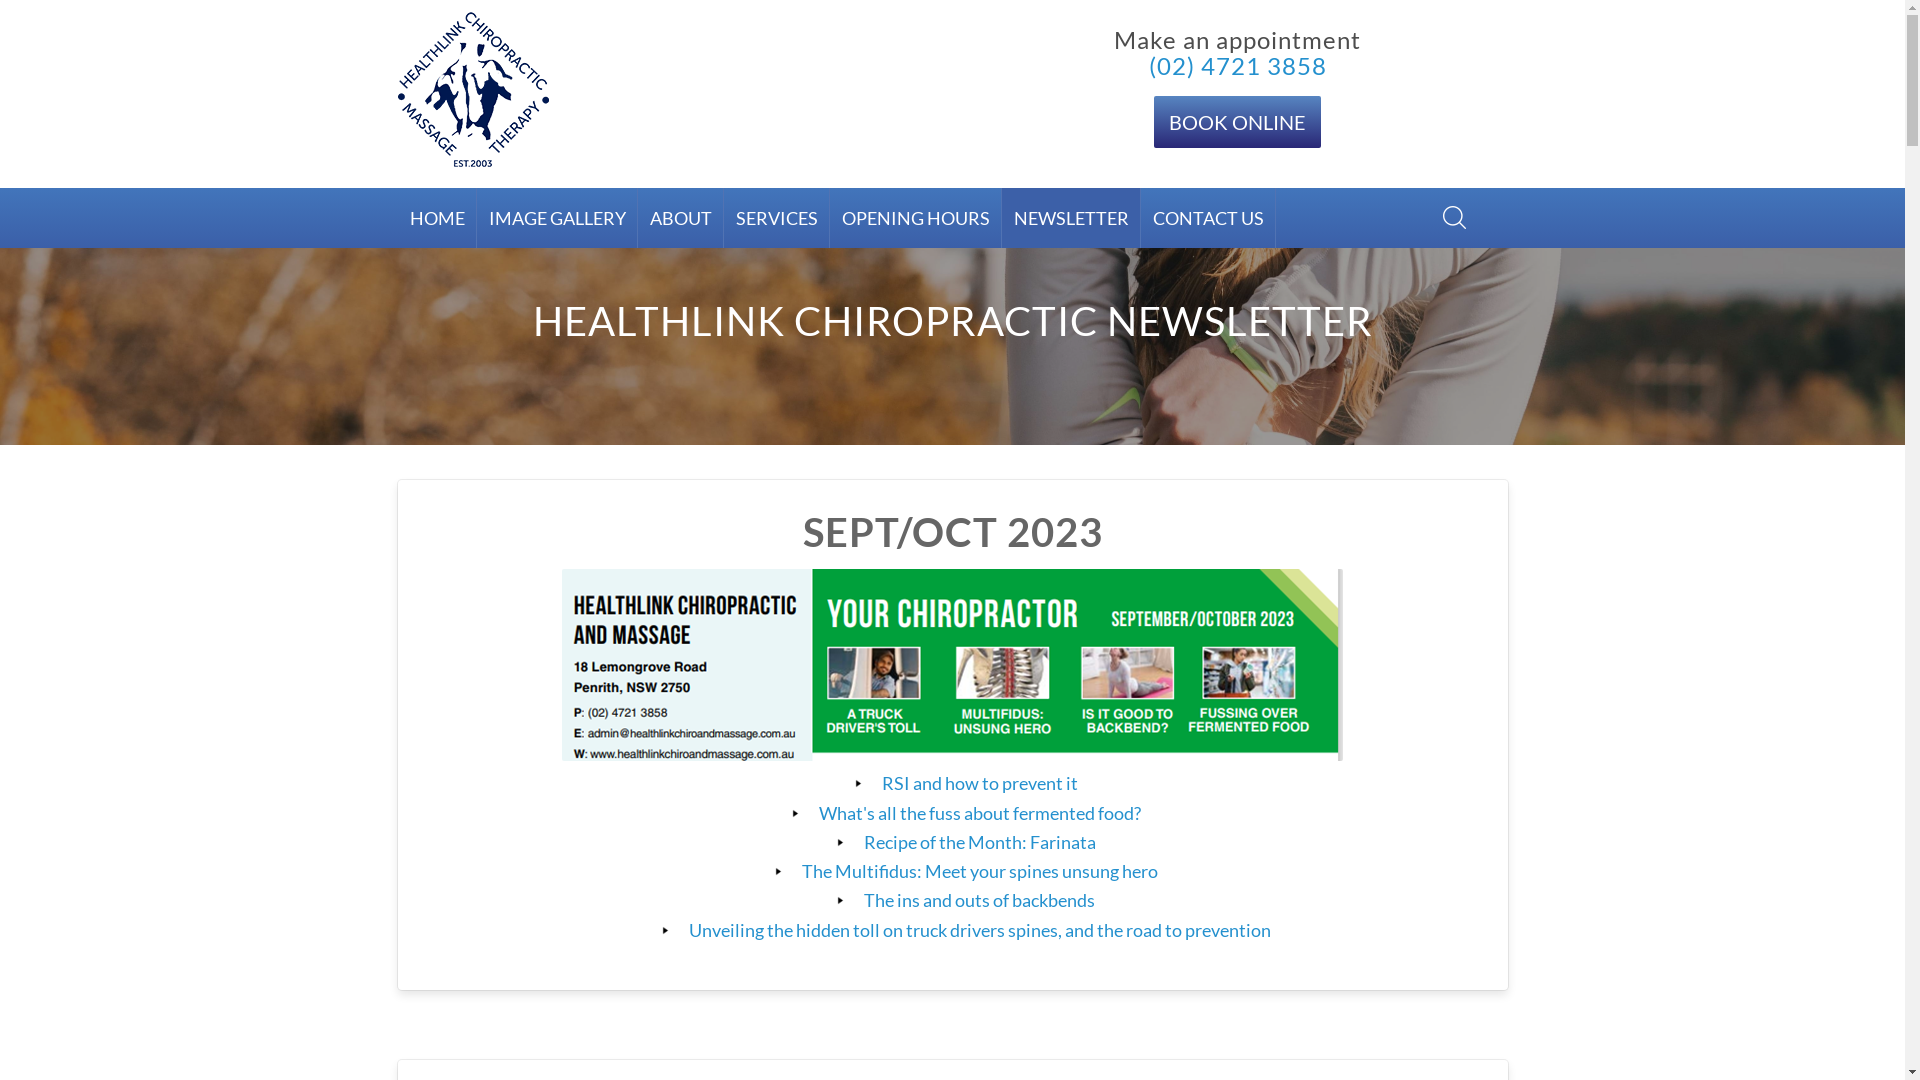  What do you see at coordinates (1237, 66) in the screenshot?
I see `(02) 4721 3858` at bounding box center [1237, 66].